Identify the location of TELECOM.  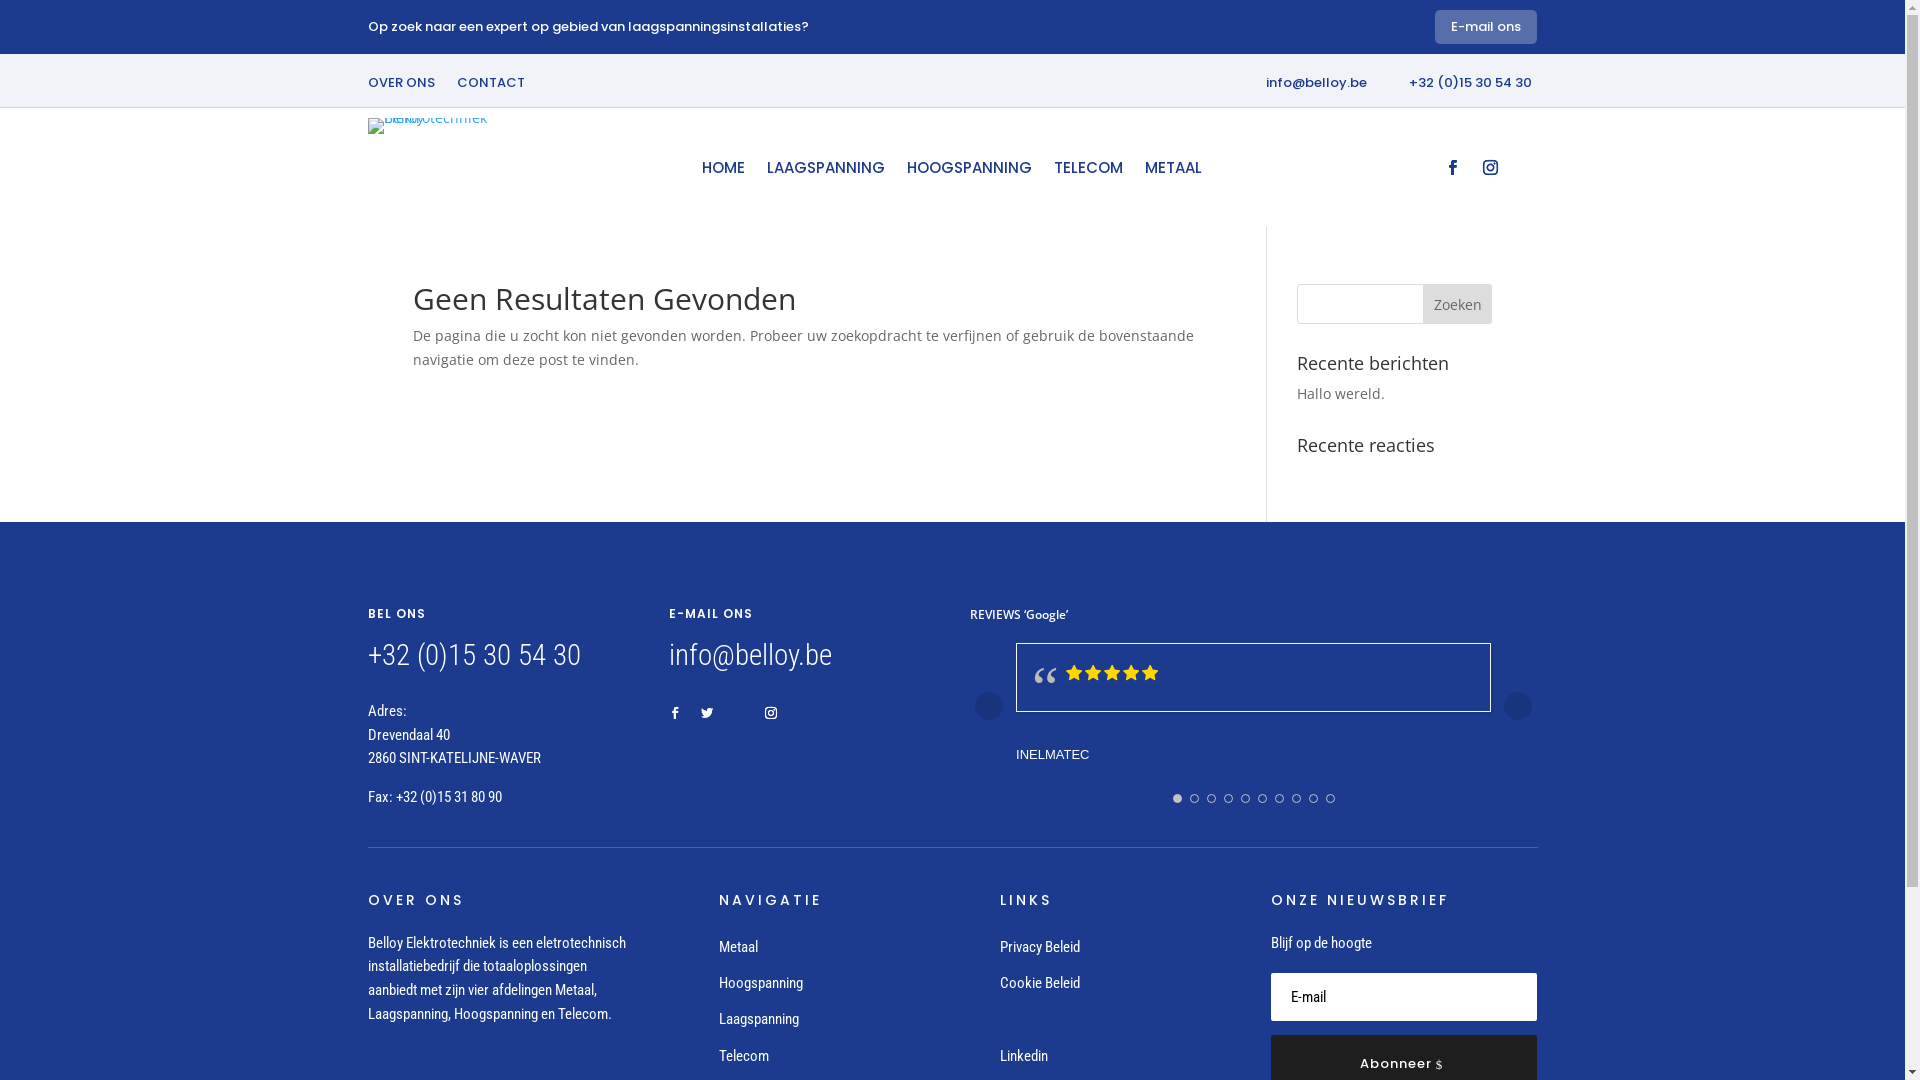
(1088, 172).